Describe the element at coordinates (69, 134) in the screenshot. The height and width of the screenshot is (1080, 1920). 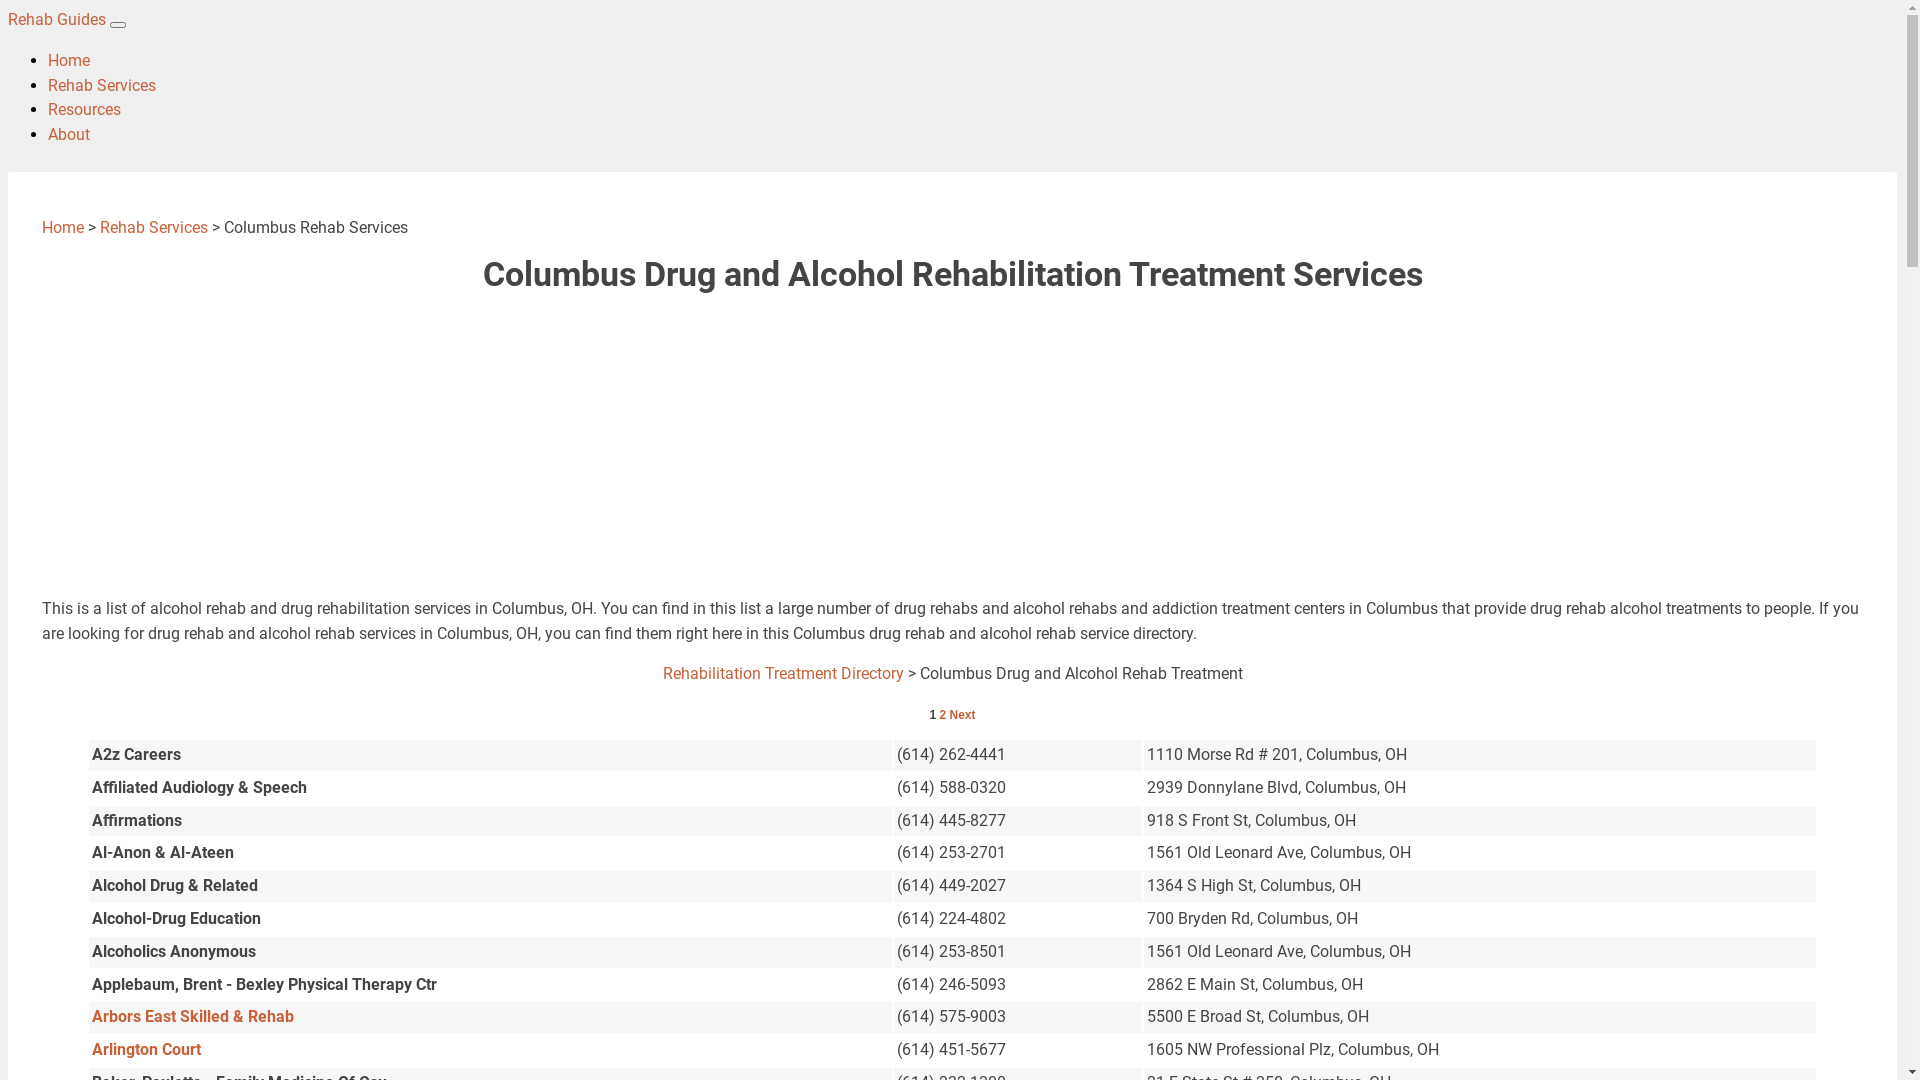
I see `About` at that location.